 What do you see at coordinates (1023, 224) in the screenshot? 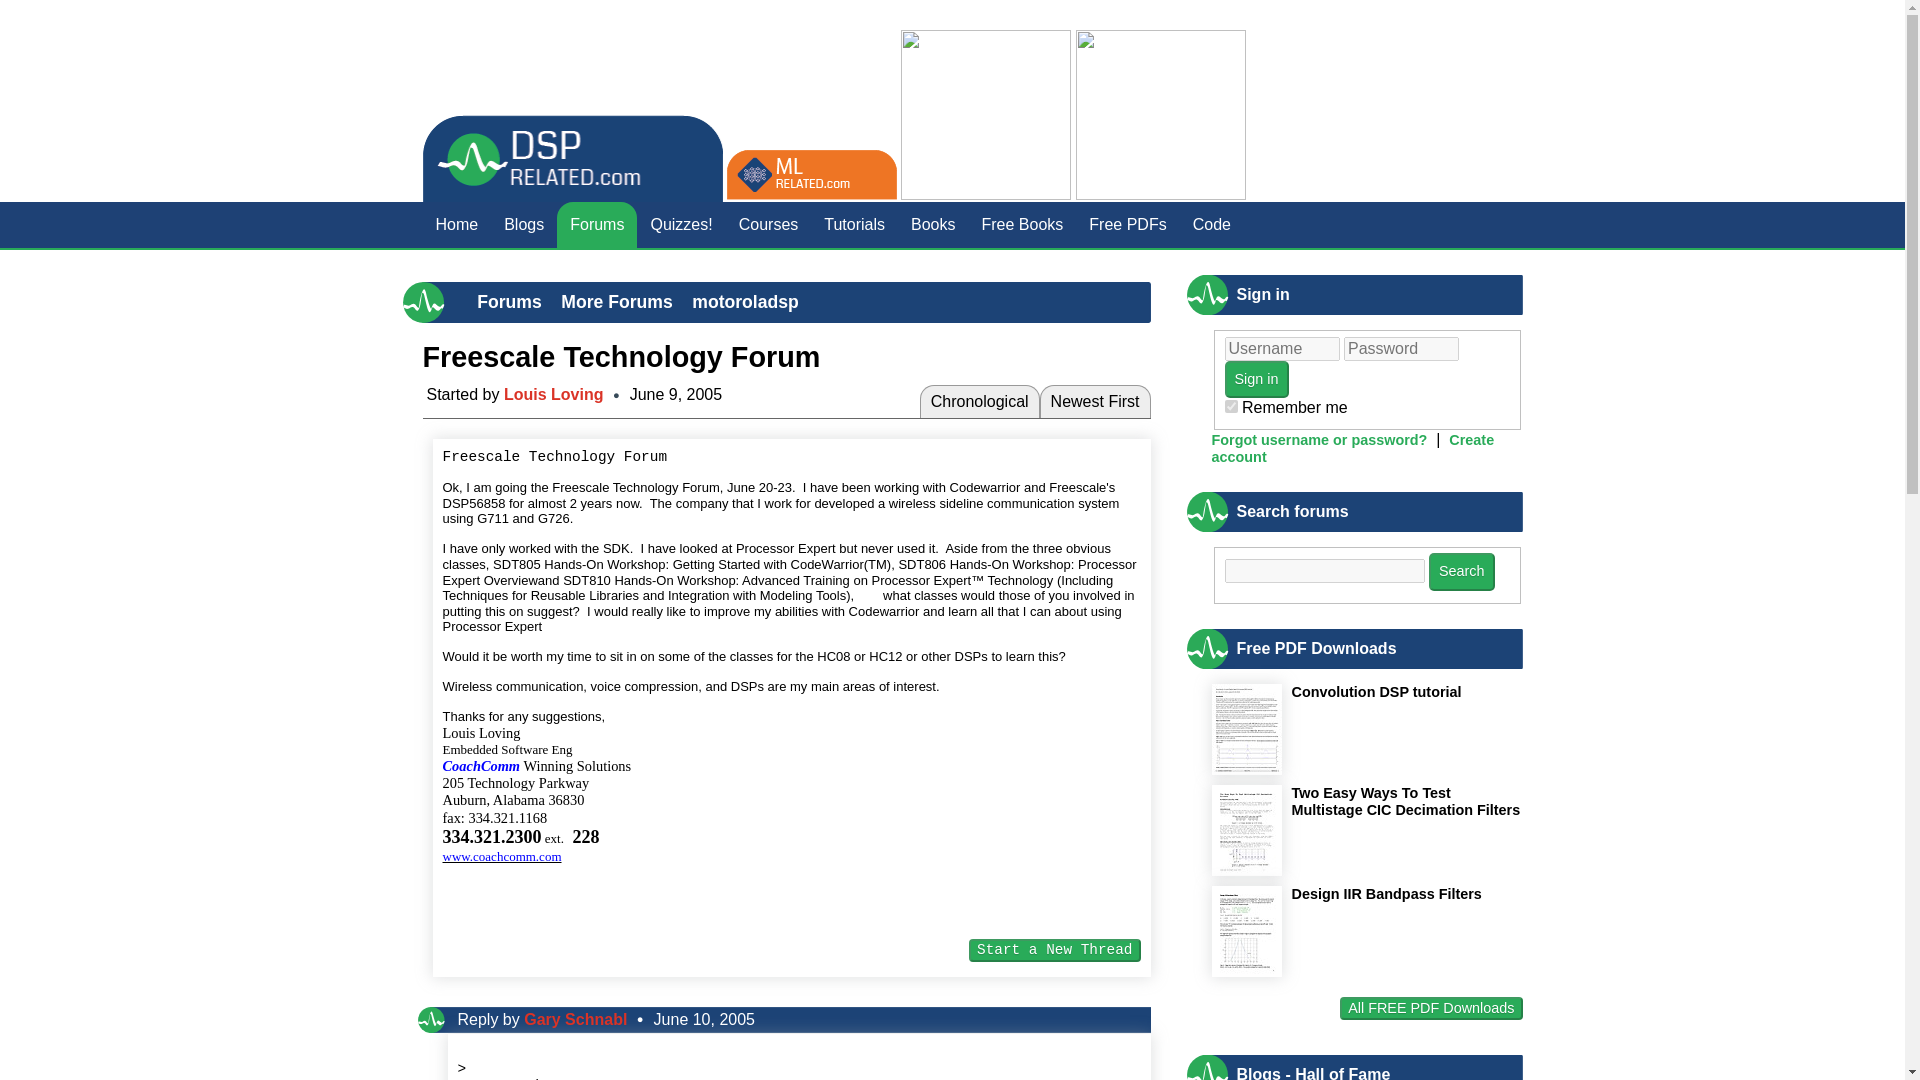
I see `Free Books` at bounding box center [1023, 224].